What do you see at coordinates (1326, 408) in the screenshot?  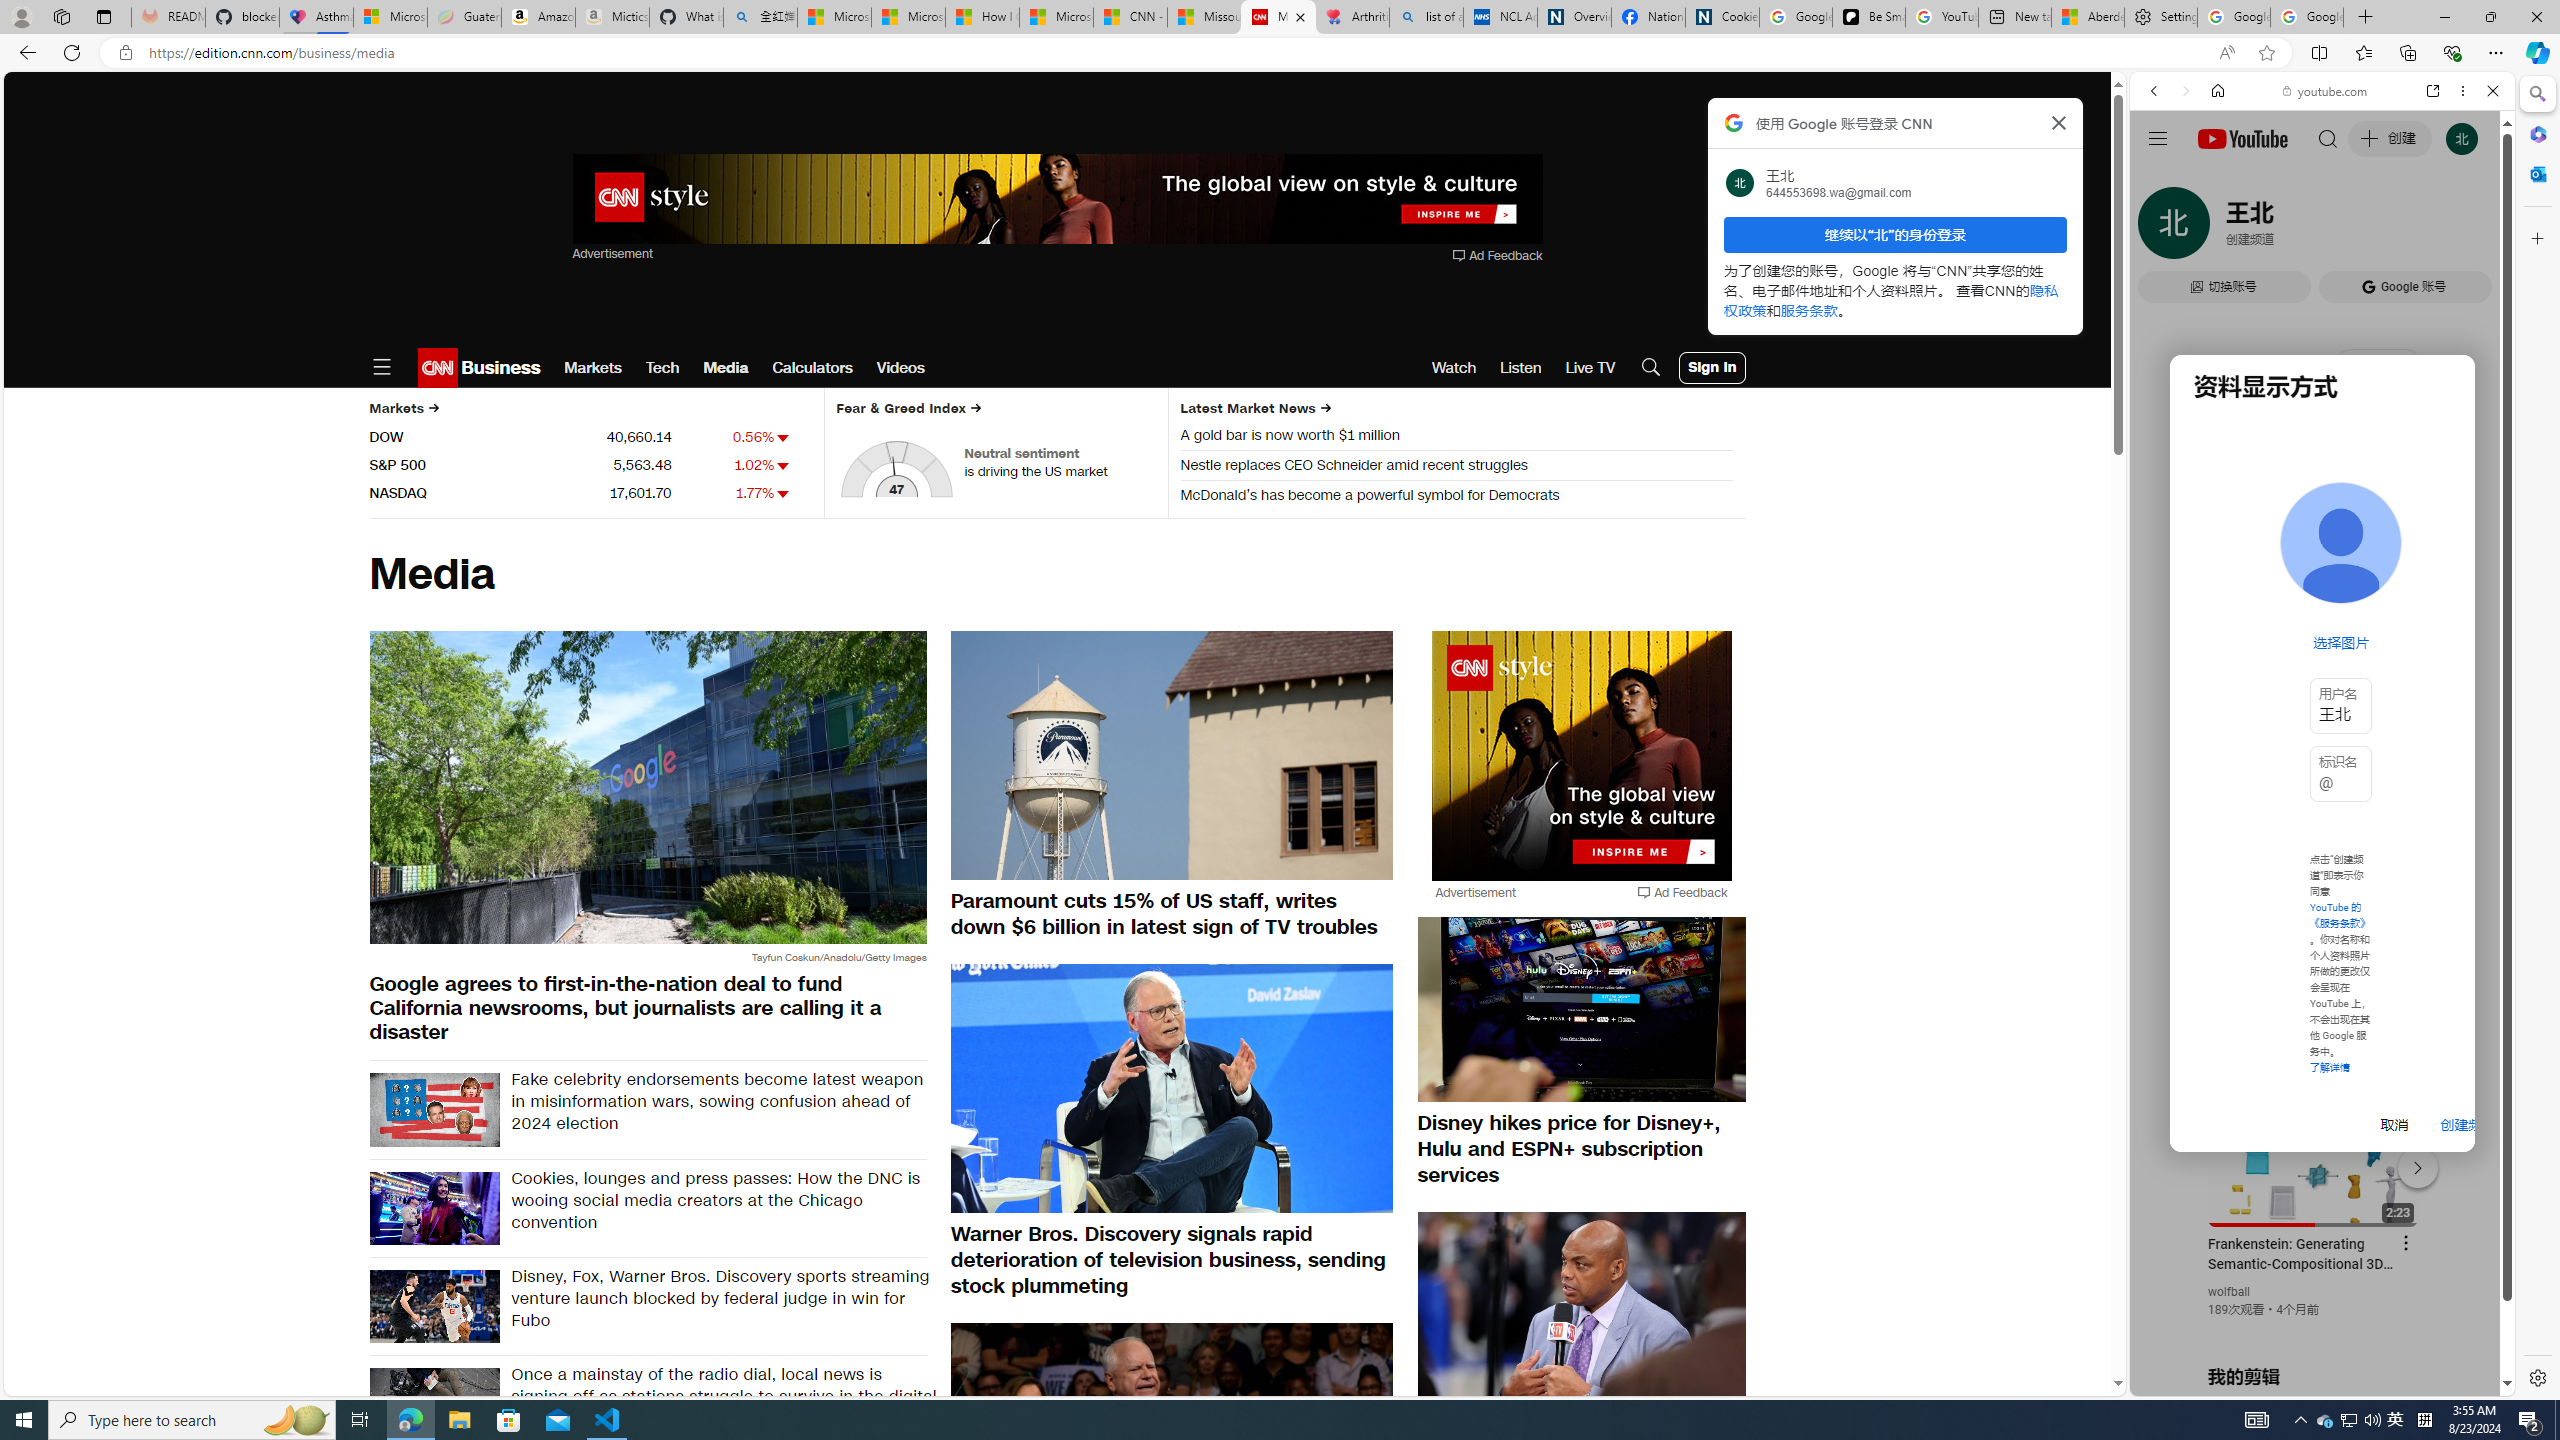 I see `Class: right-arrow` at bounding box center [1326, 408].